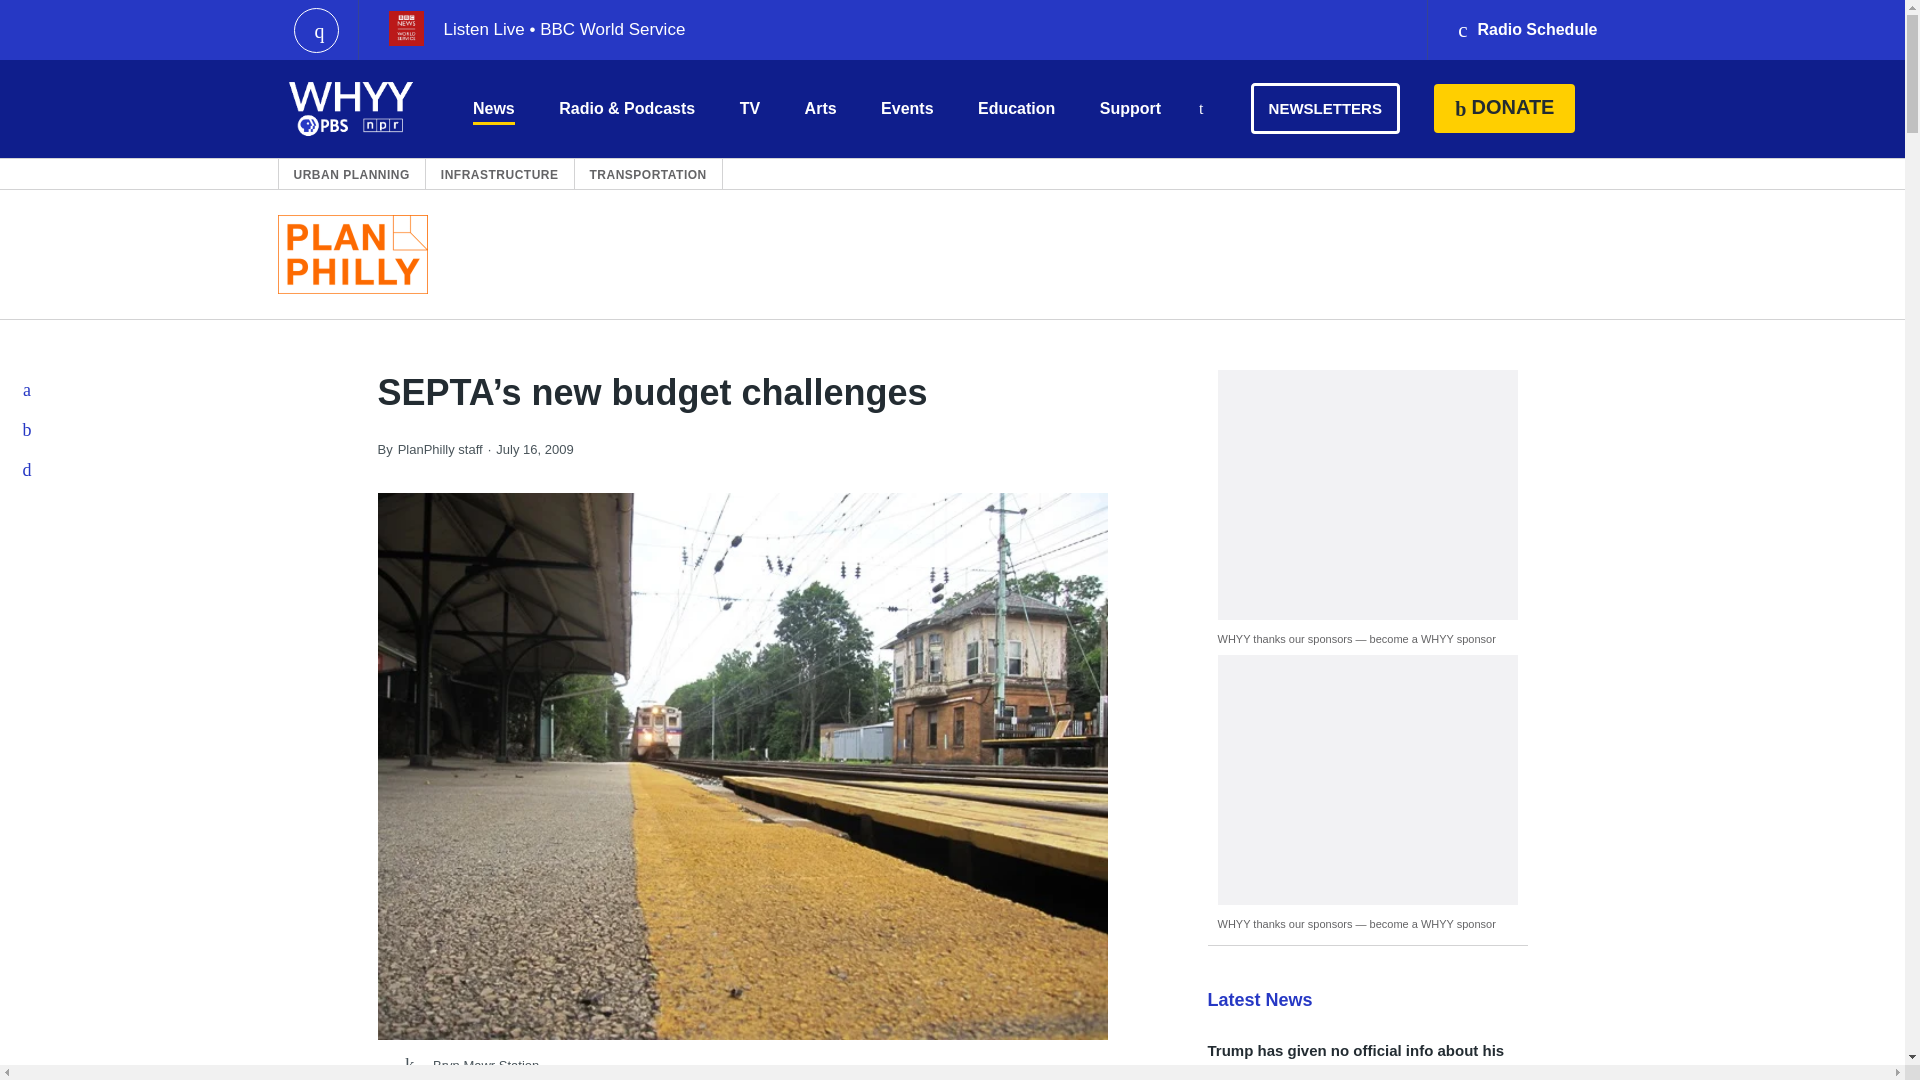 Image resolution: width=1920 pixels, height=1080 pixels. Describe the element at coordinates (28, 430) in the screenshot. I see `Twitter` at that location.